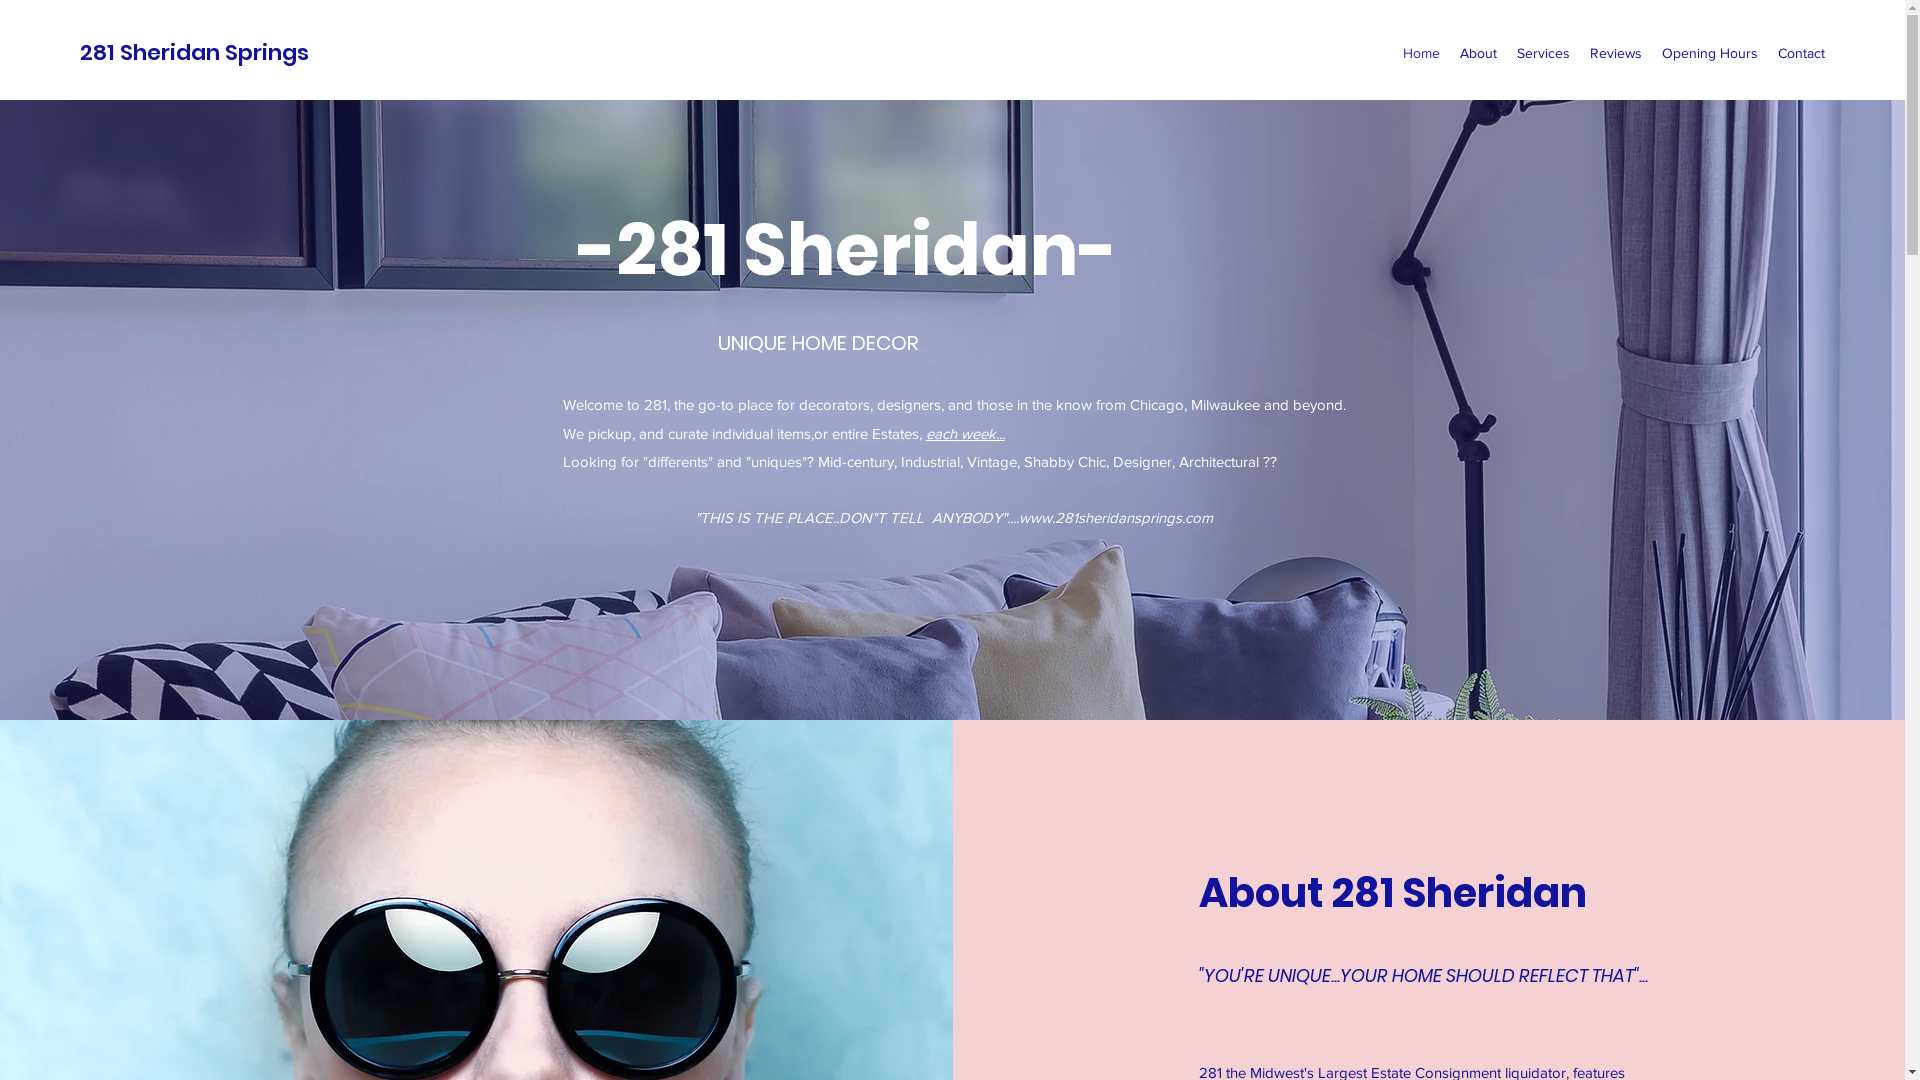  Describe the element at coordinates (1710, 53) in the screenshot. I see `Opening Hours` at that location.